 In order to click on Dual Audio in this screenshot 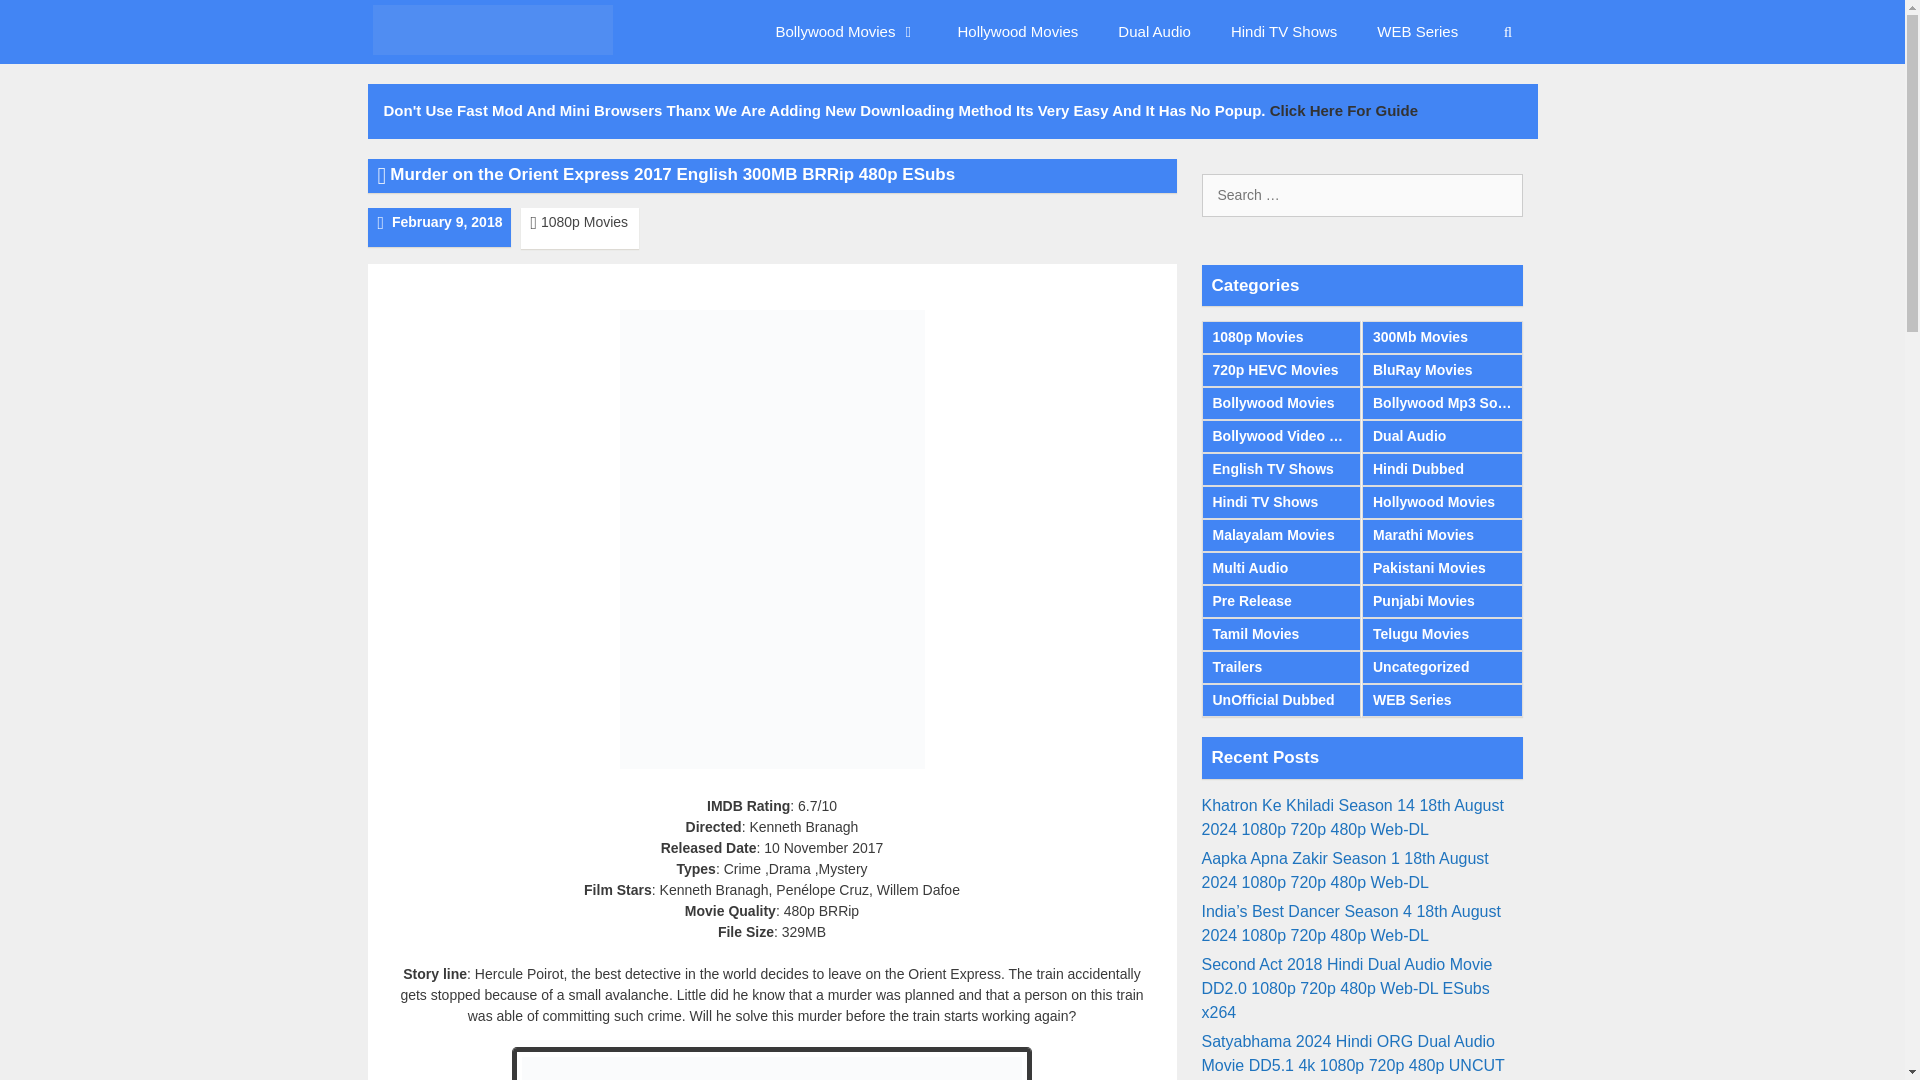, I will do `click(1154, 32)`.